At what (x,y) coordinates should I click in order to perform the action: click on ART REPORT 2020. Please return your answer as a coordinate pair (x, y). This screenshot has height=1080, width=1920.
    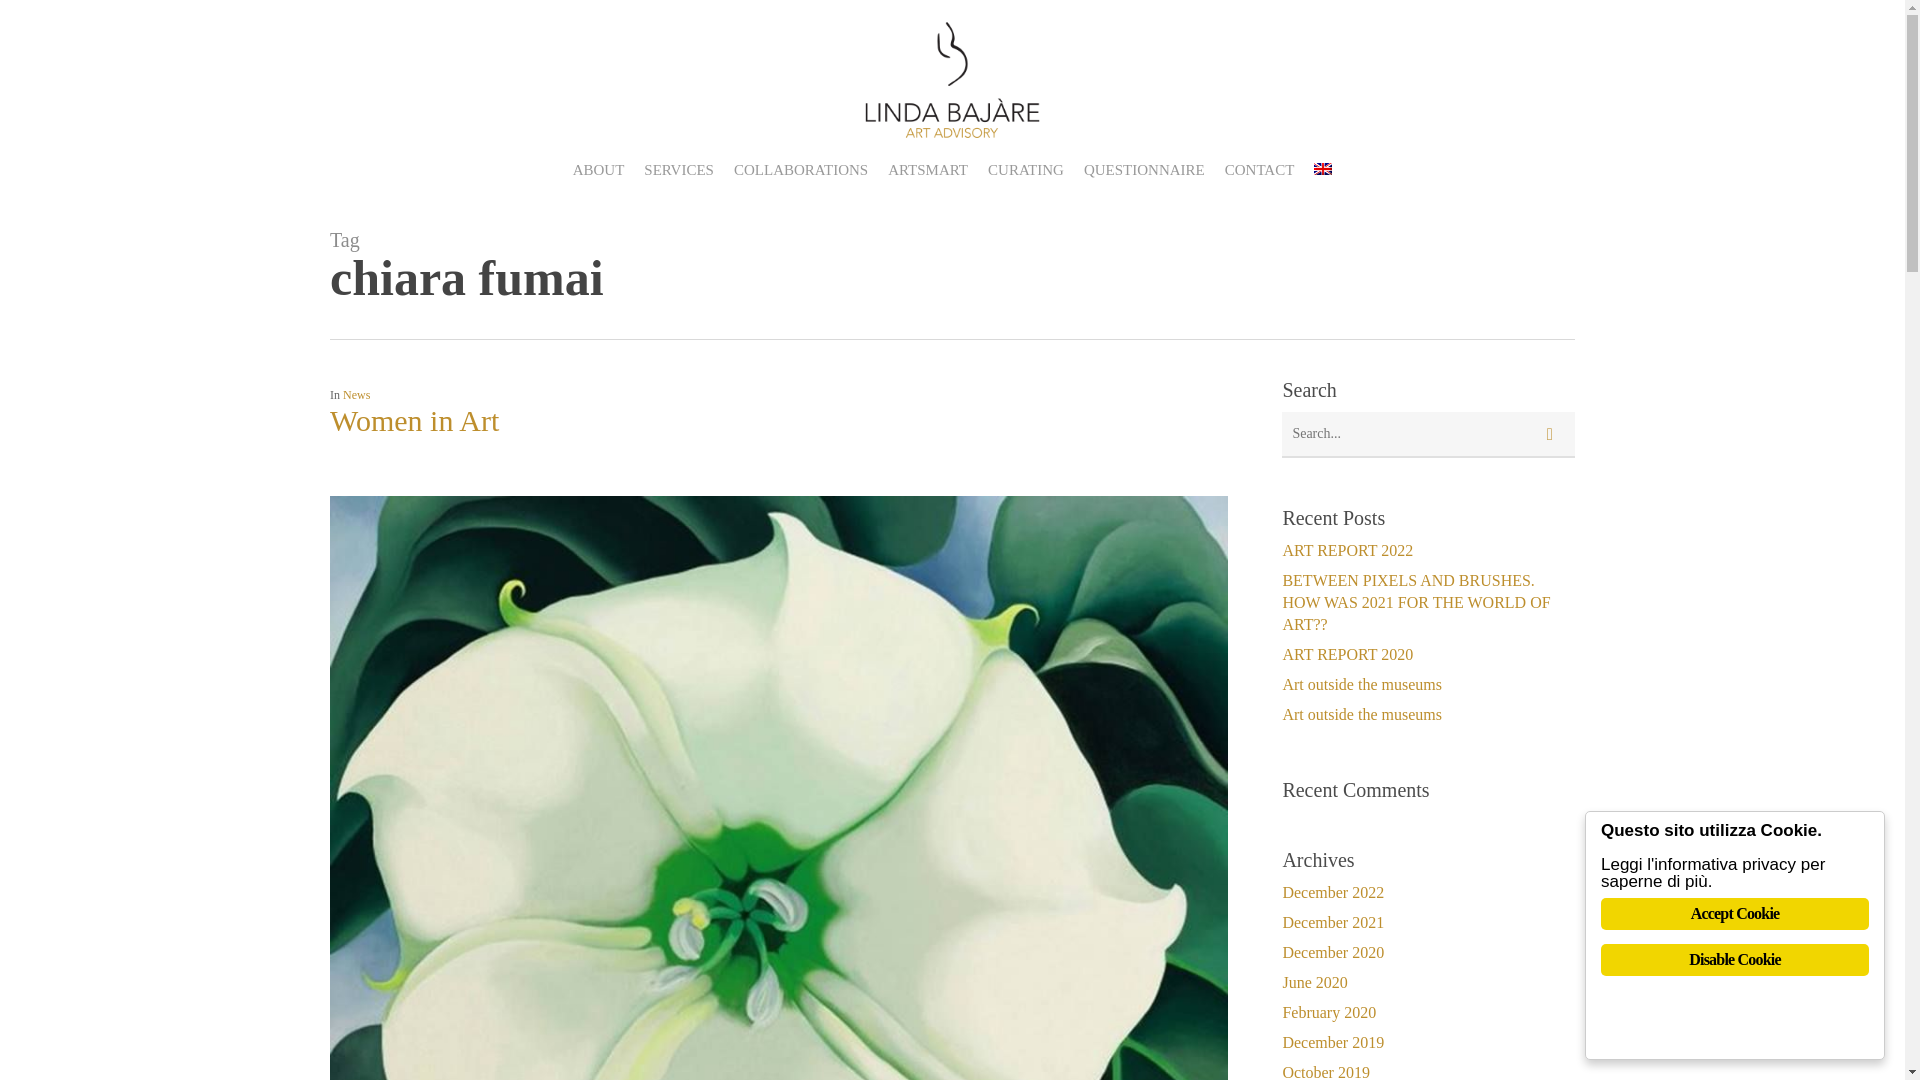
    Looking at the image, I should click on (1428, 654).